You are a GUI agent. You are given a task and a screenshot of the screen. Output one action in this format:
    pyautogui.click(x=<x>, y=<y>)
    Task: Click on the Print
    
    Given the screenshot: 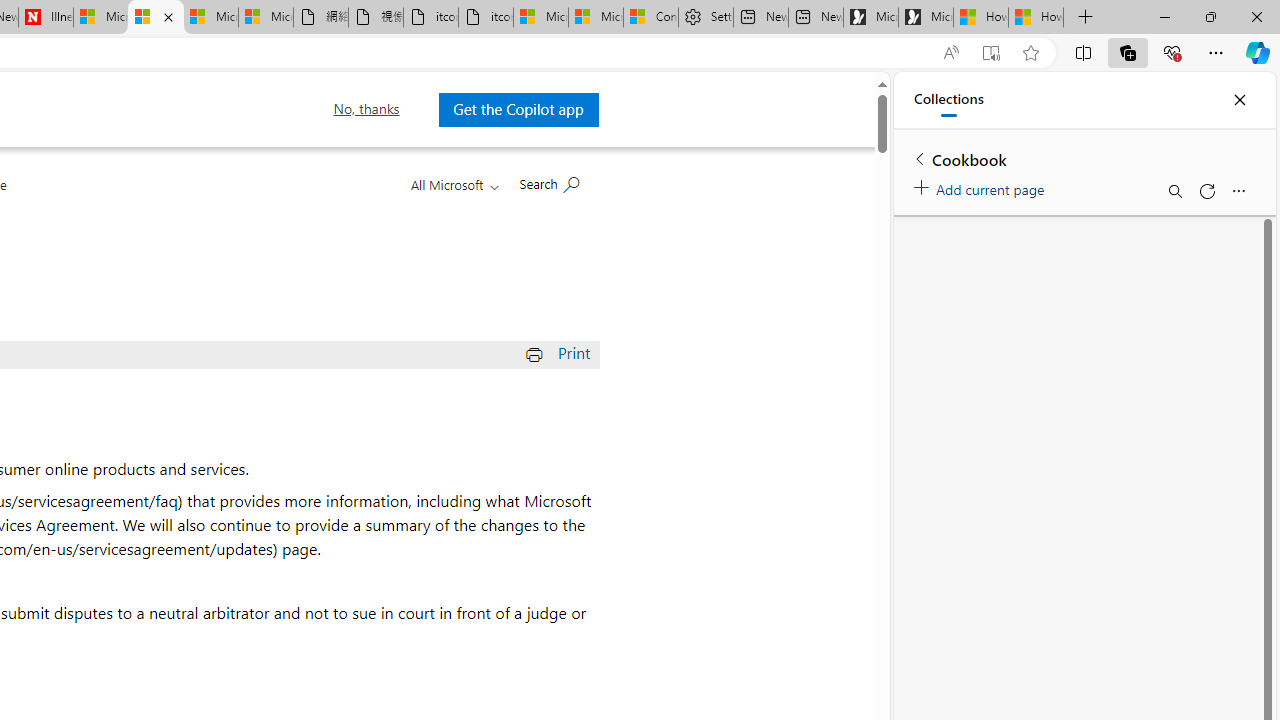 What is the action you would take?
    pyautogui.click(x=560, y=352)
    